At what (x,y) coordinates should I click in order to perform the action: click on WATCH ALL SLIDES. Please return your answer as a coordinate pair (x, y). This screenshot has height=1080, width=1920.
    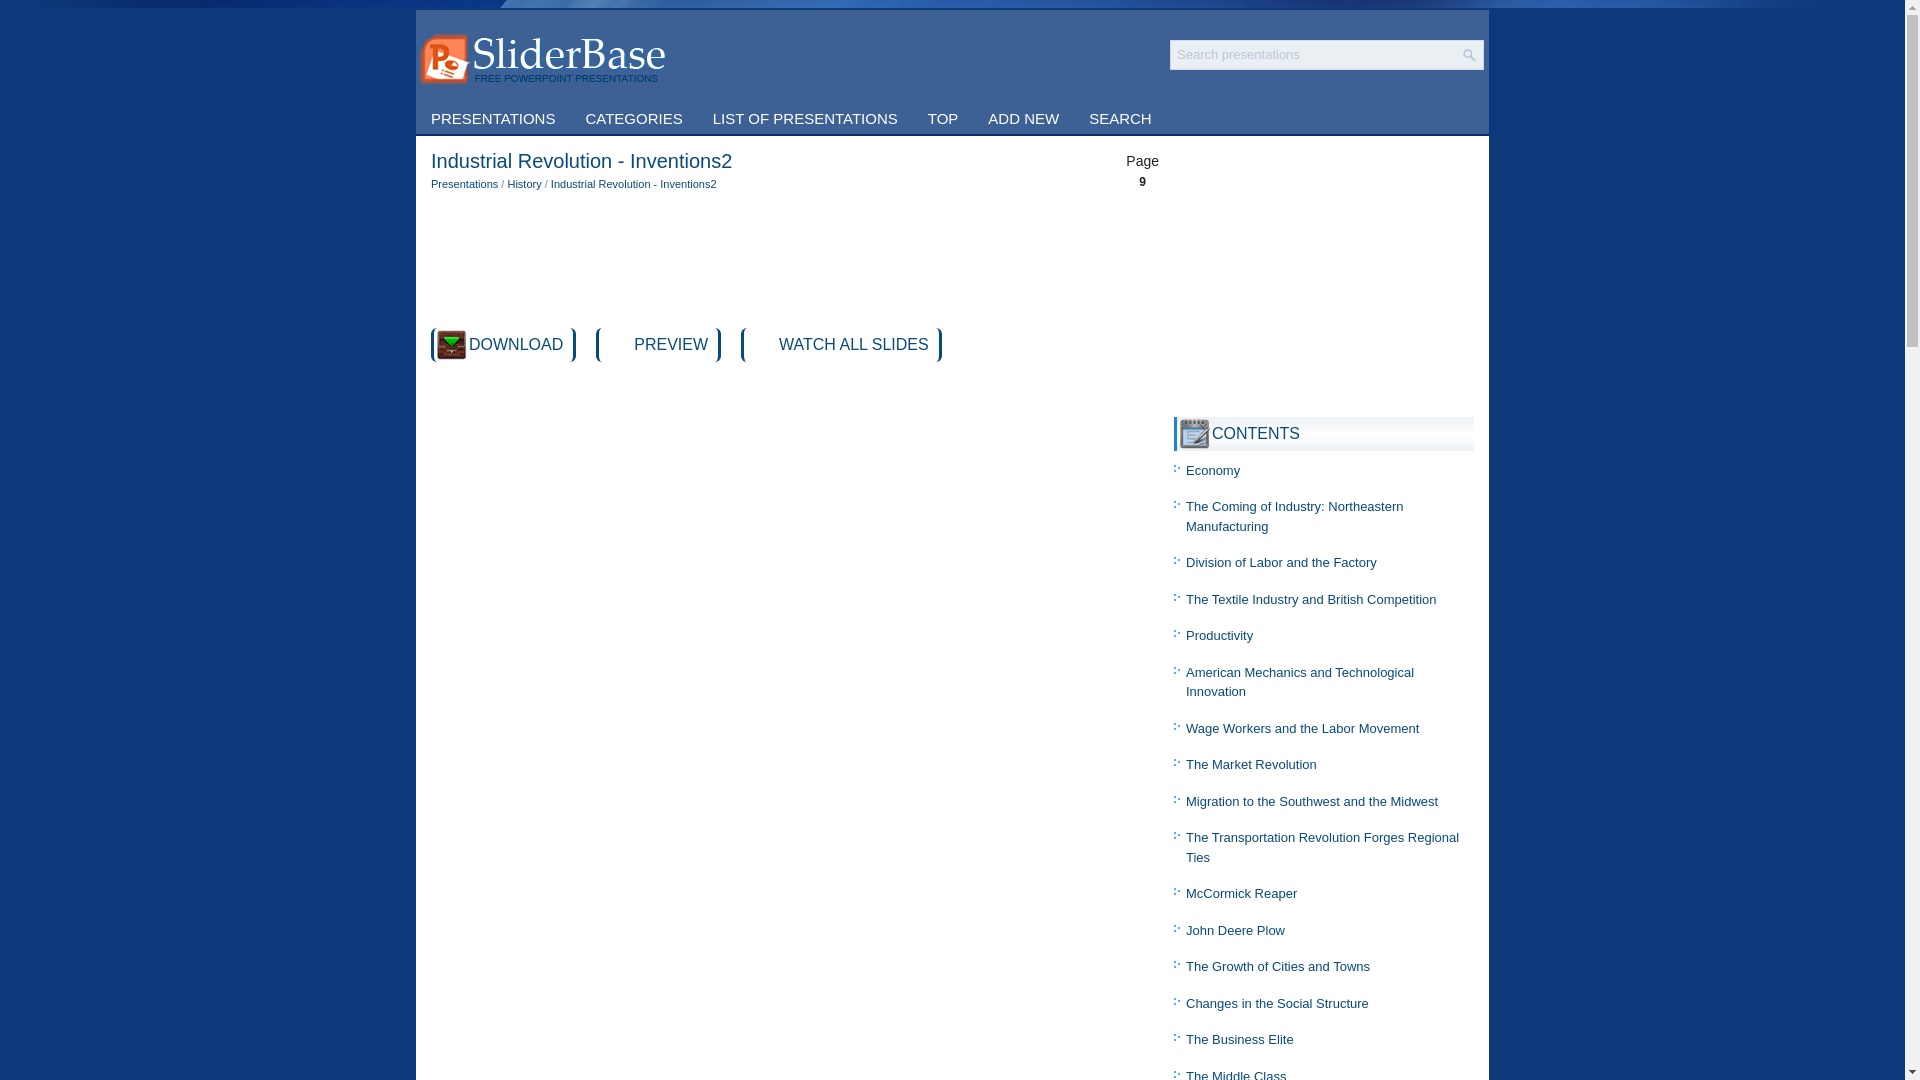
    Looking at the image, I should click on (854, 344).